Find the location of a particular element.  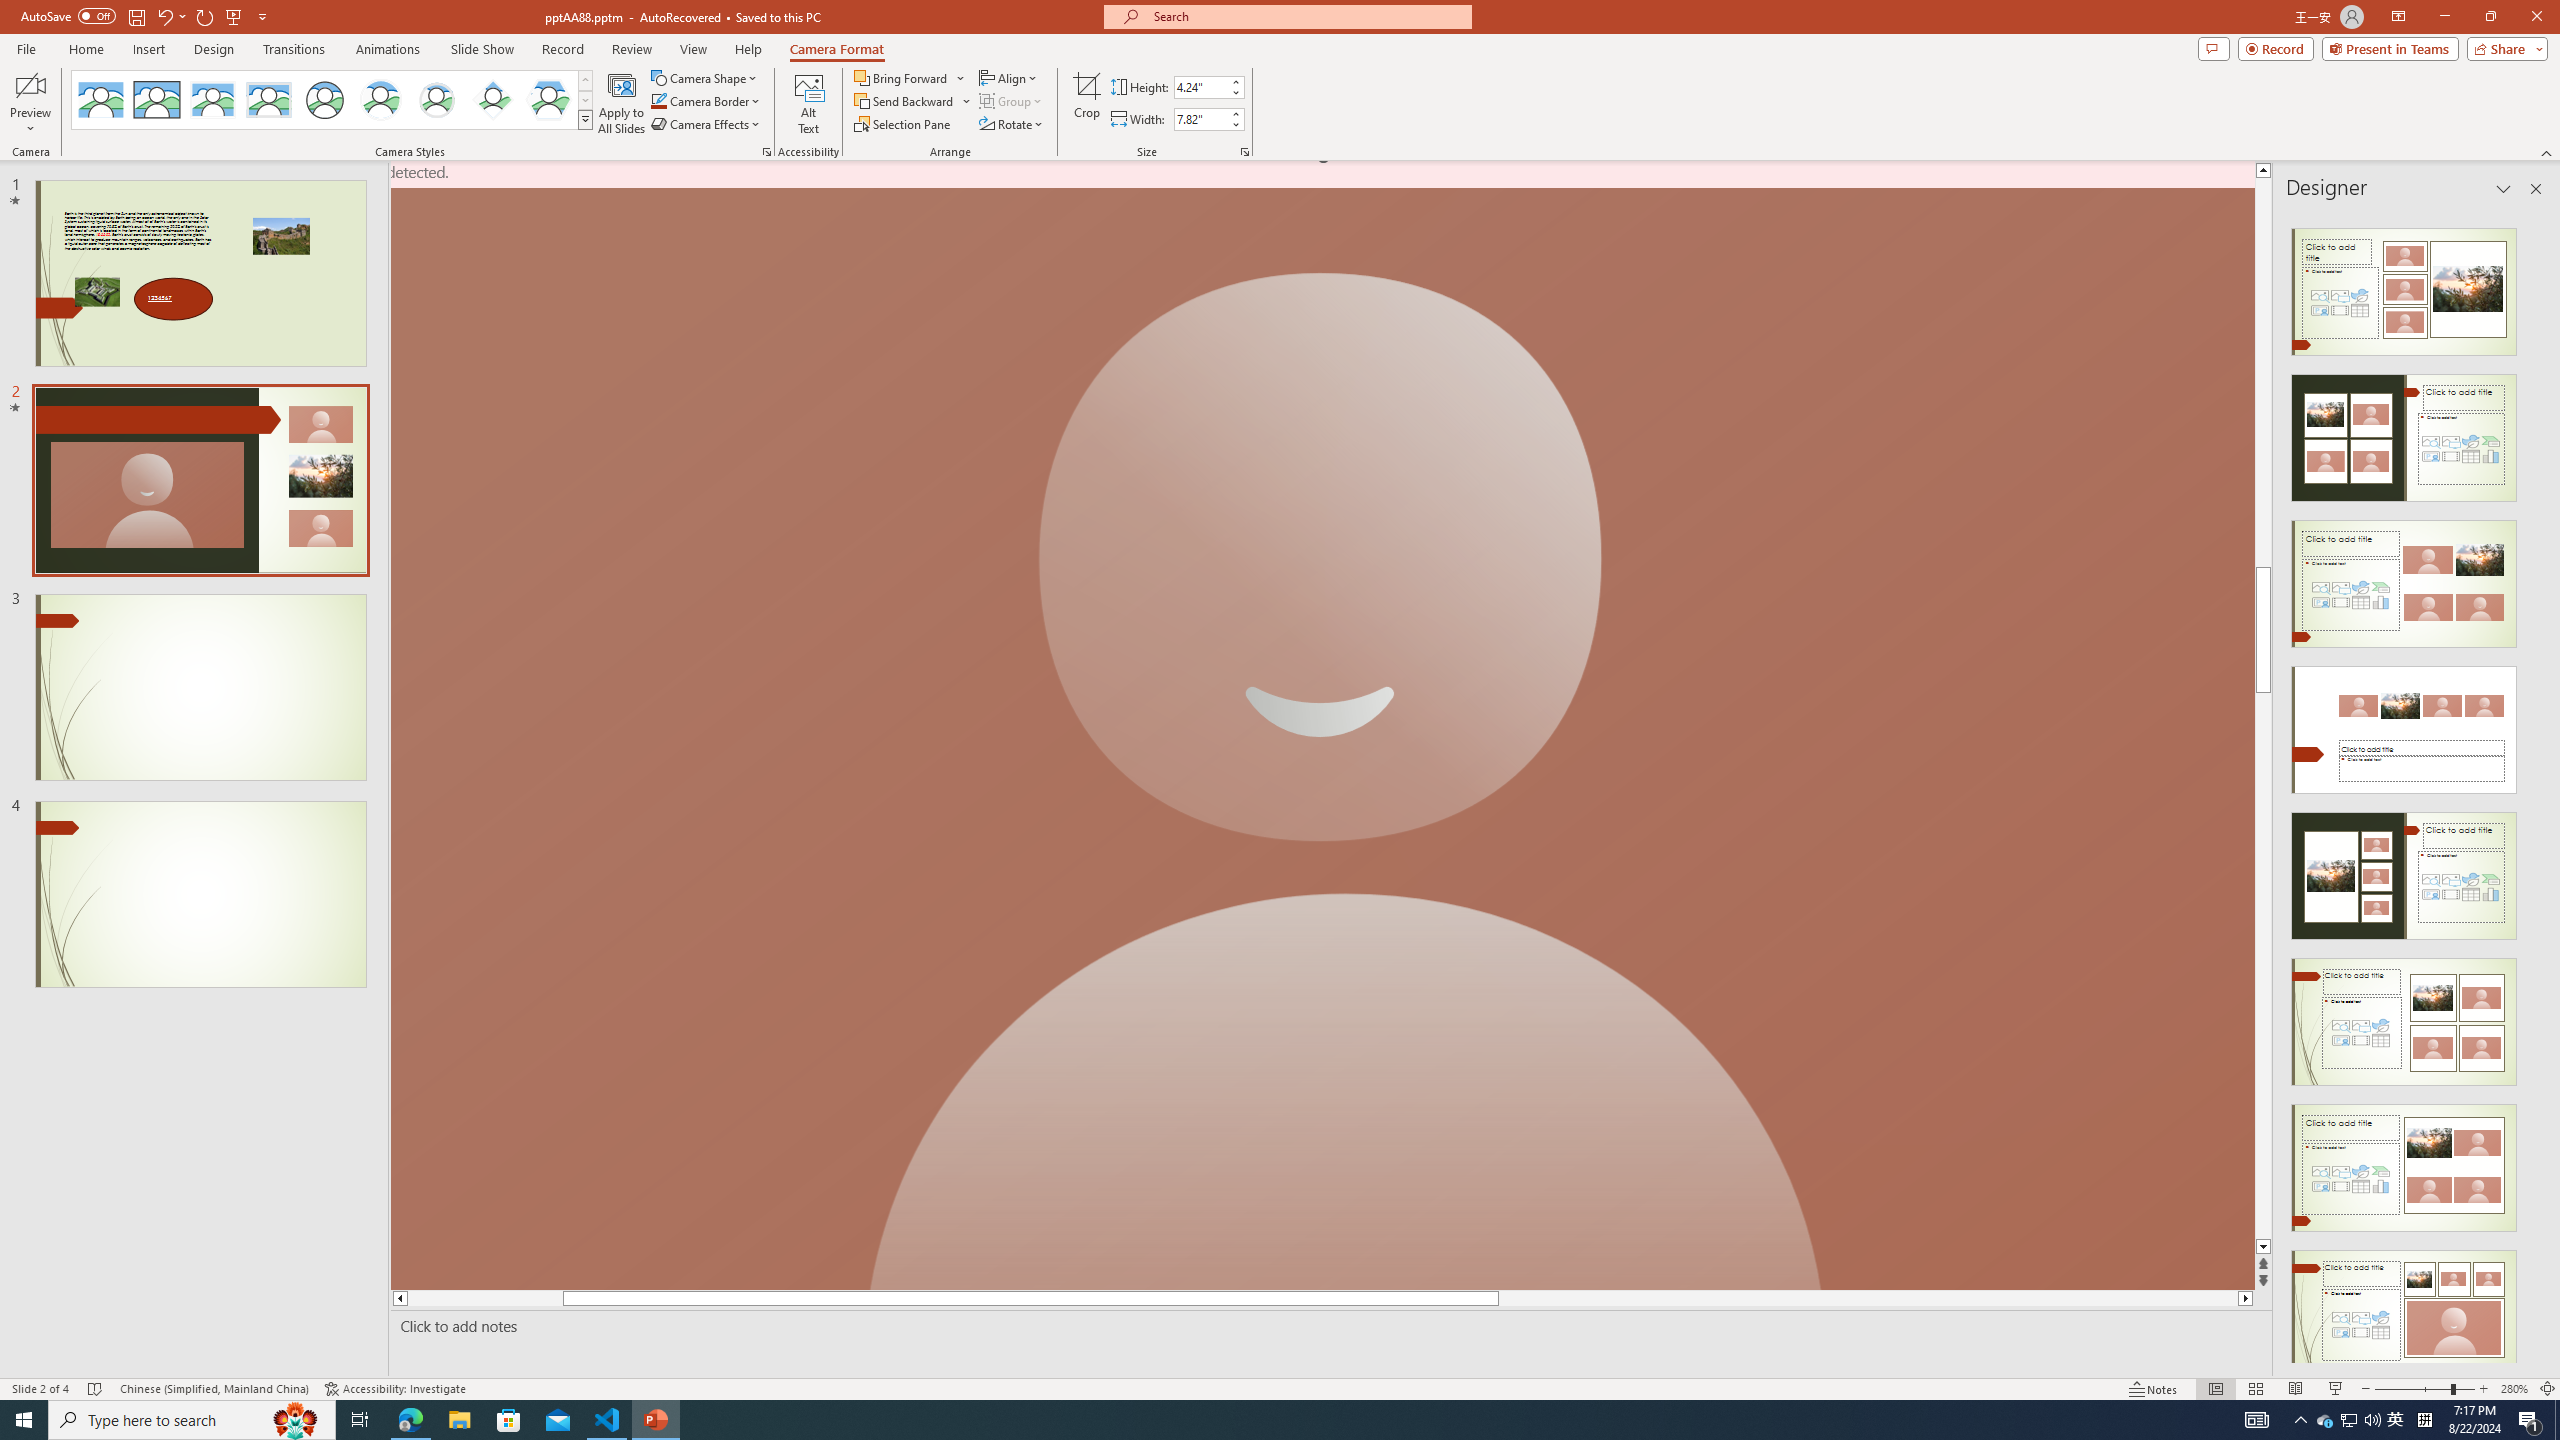

Send Backward is located at coordinates (904, 100).